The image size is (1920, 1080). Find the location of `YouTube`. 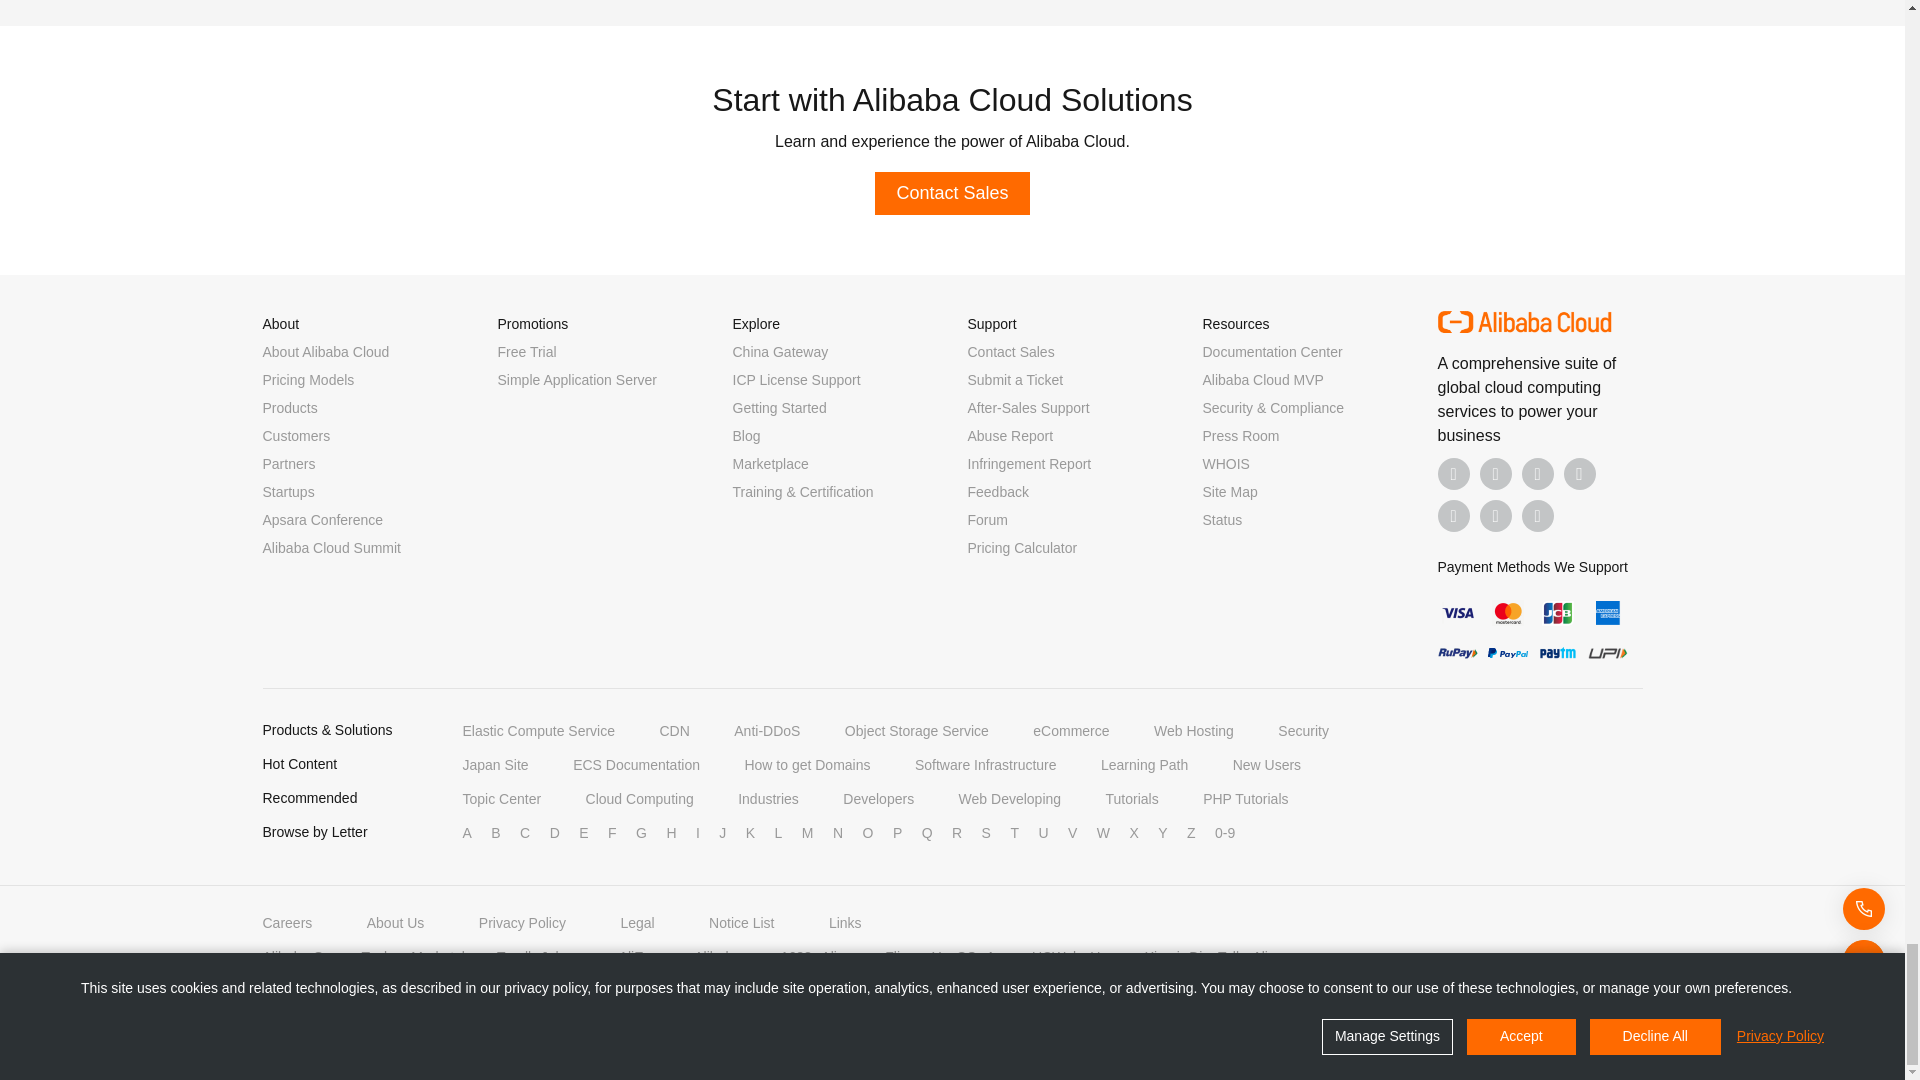

YouTube is located at coordinates (1580, 474).